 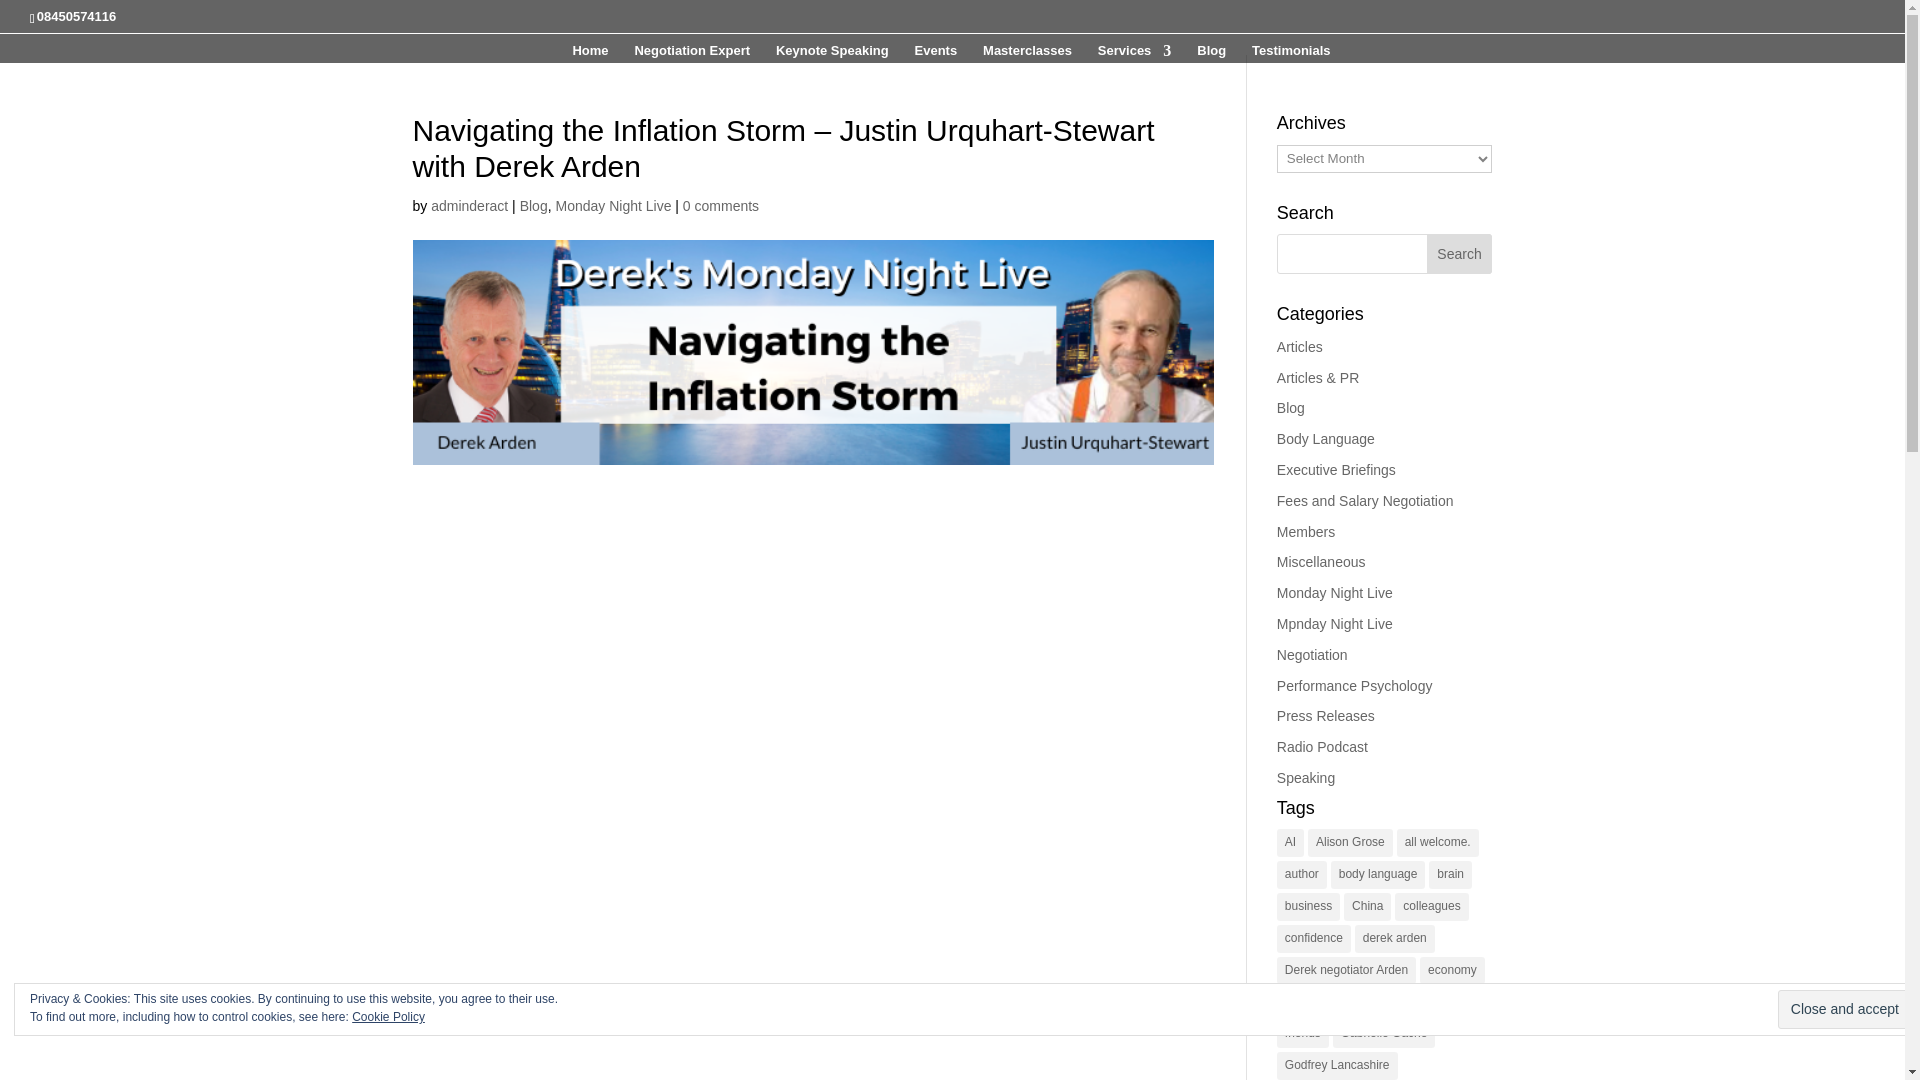 I want to click on Masterclasses, so click(x=1027, y=53).